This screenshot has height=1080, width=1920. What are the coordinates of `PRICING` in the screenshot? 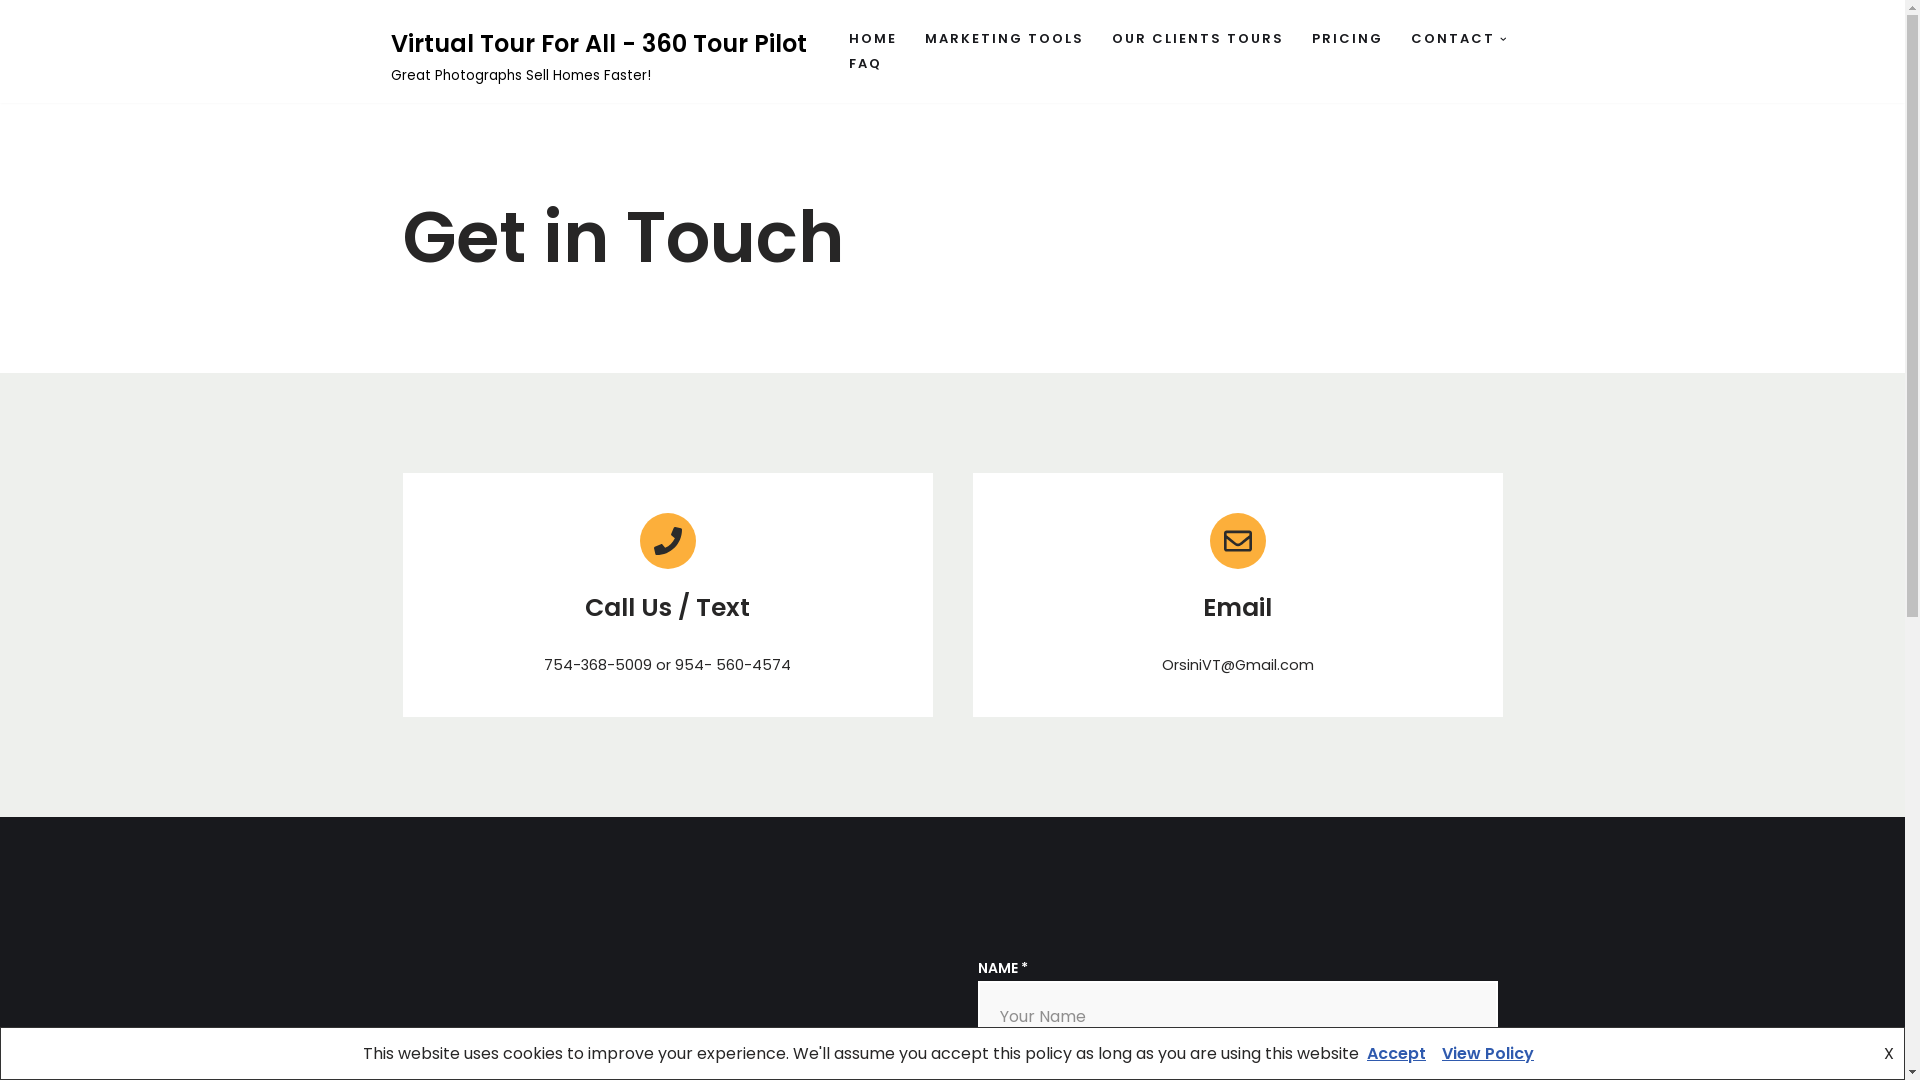 It's located at (1348, 40).